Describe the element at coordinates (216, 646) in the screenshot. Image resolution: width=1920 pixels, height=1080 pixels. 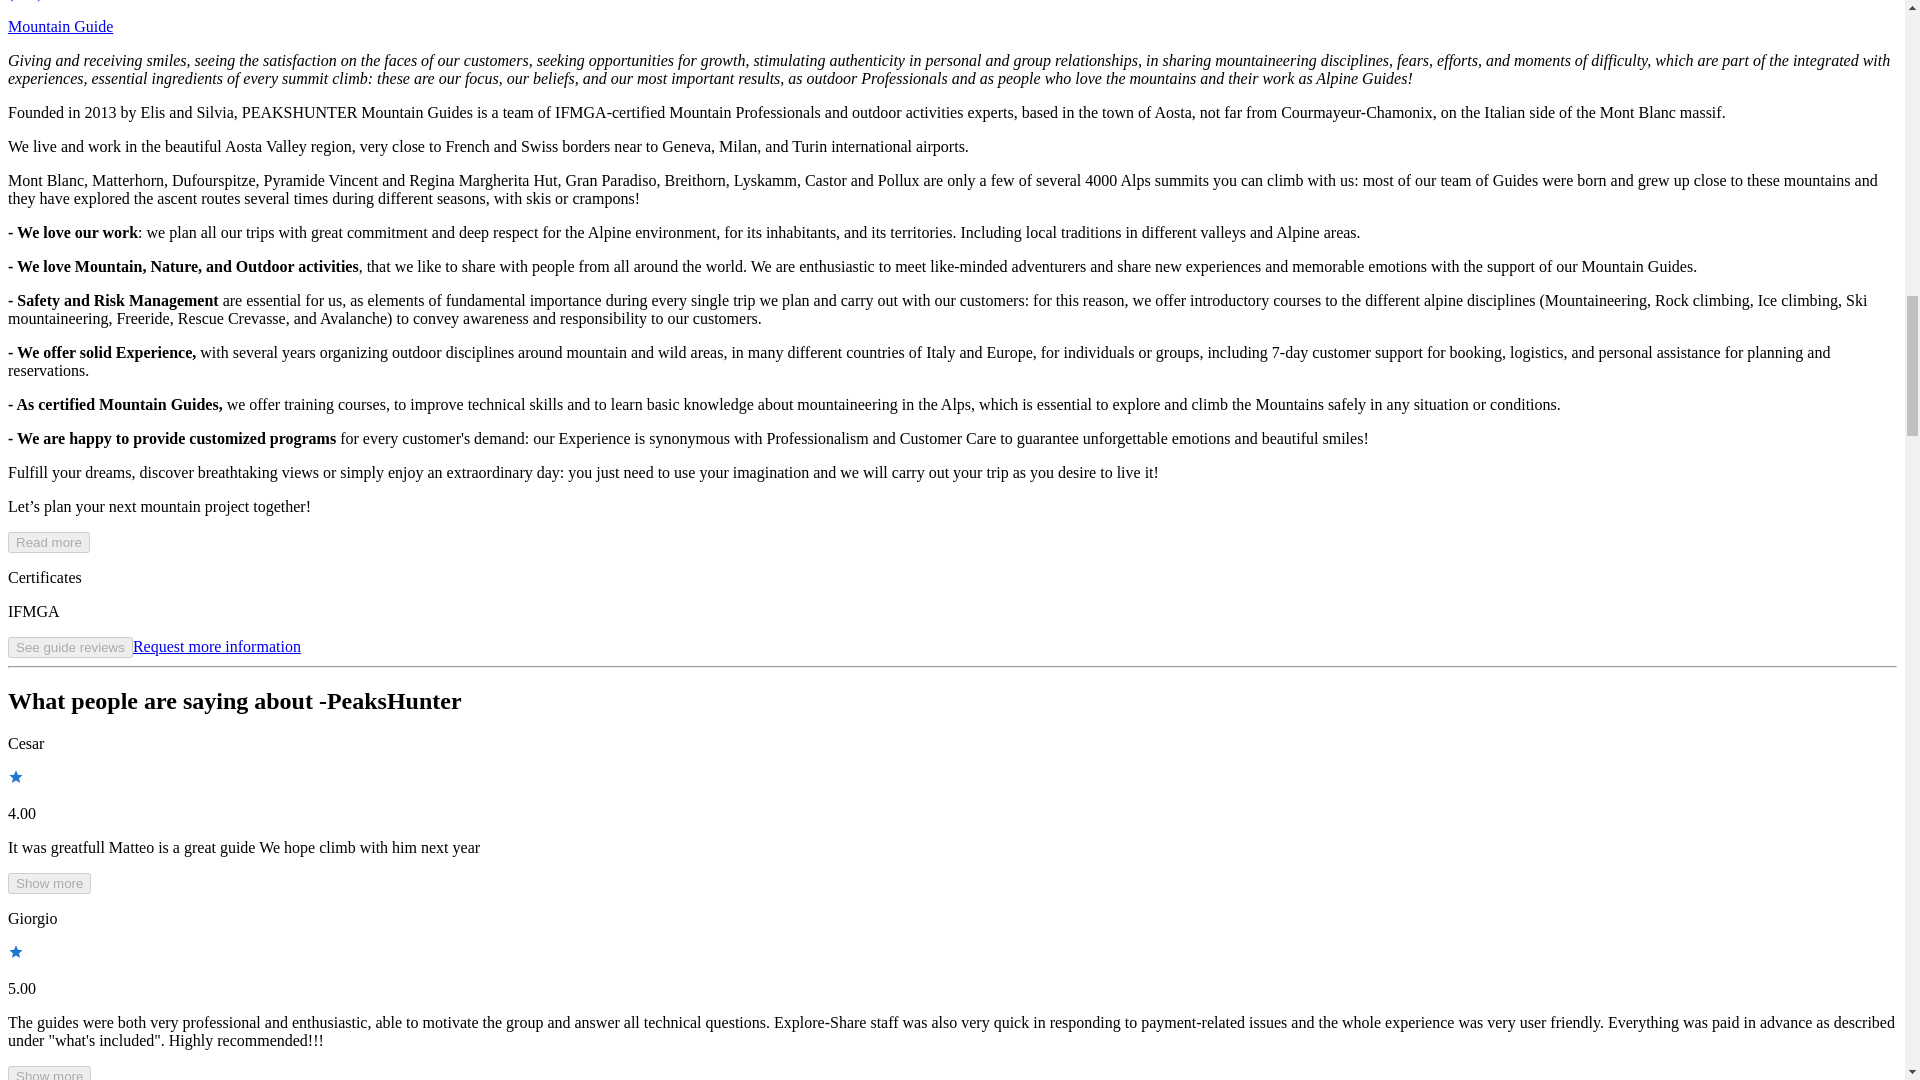
I see `Request more information` at that location.